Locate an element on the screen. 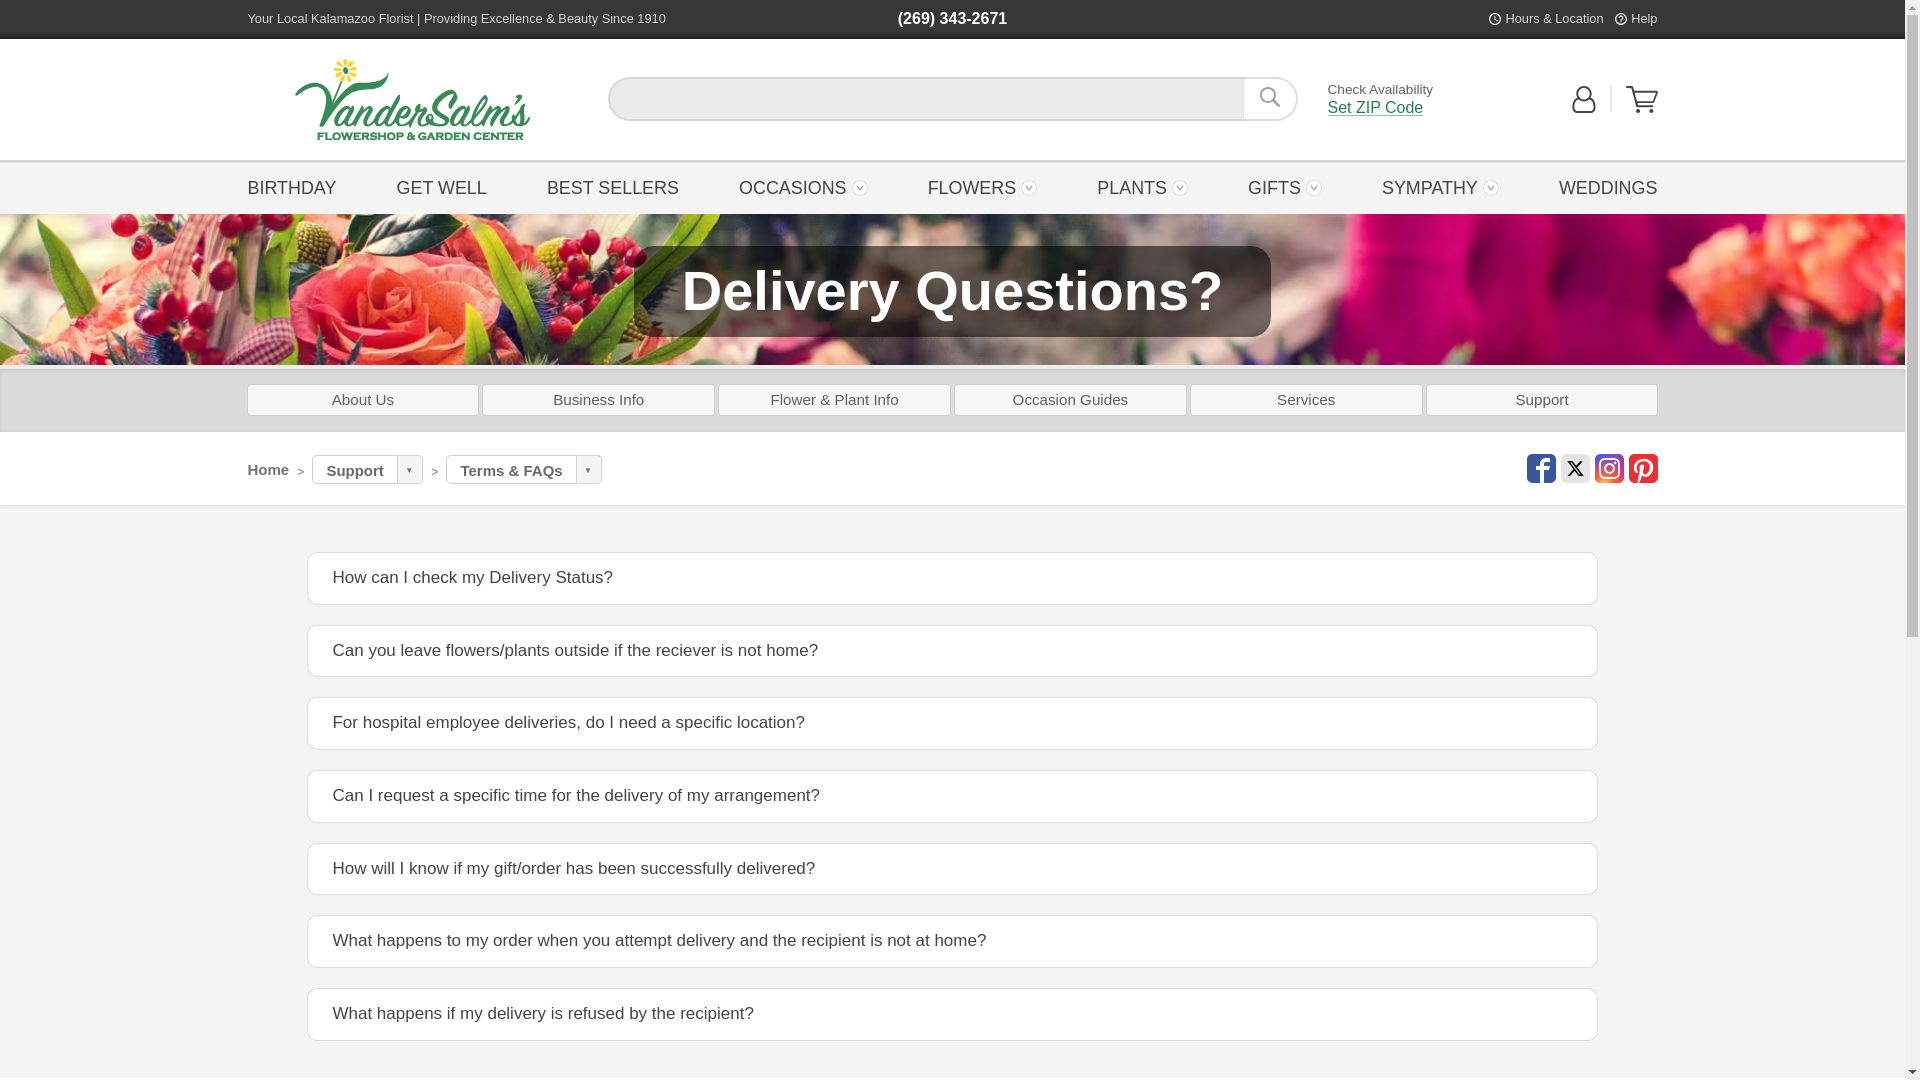 The image size is (1920, 1080). Back to the Home Page is located at coordinates (412, 100).